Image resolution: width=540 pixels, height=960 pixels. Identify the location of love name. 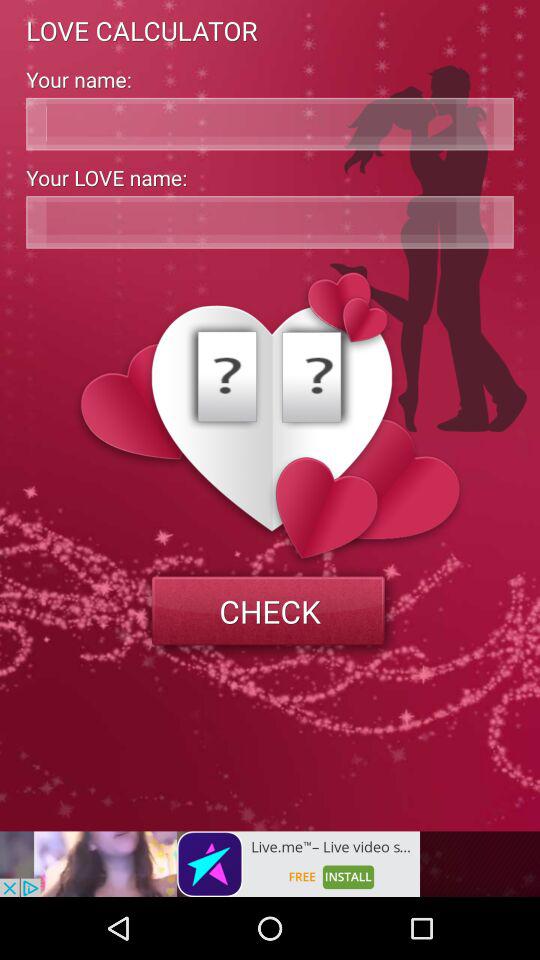
(270, 222).